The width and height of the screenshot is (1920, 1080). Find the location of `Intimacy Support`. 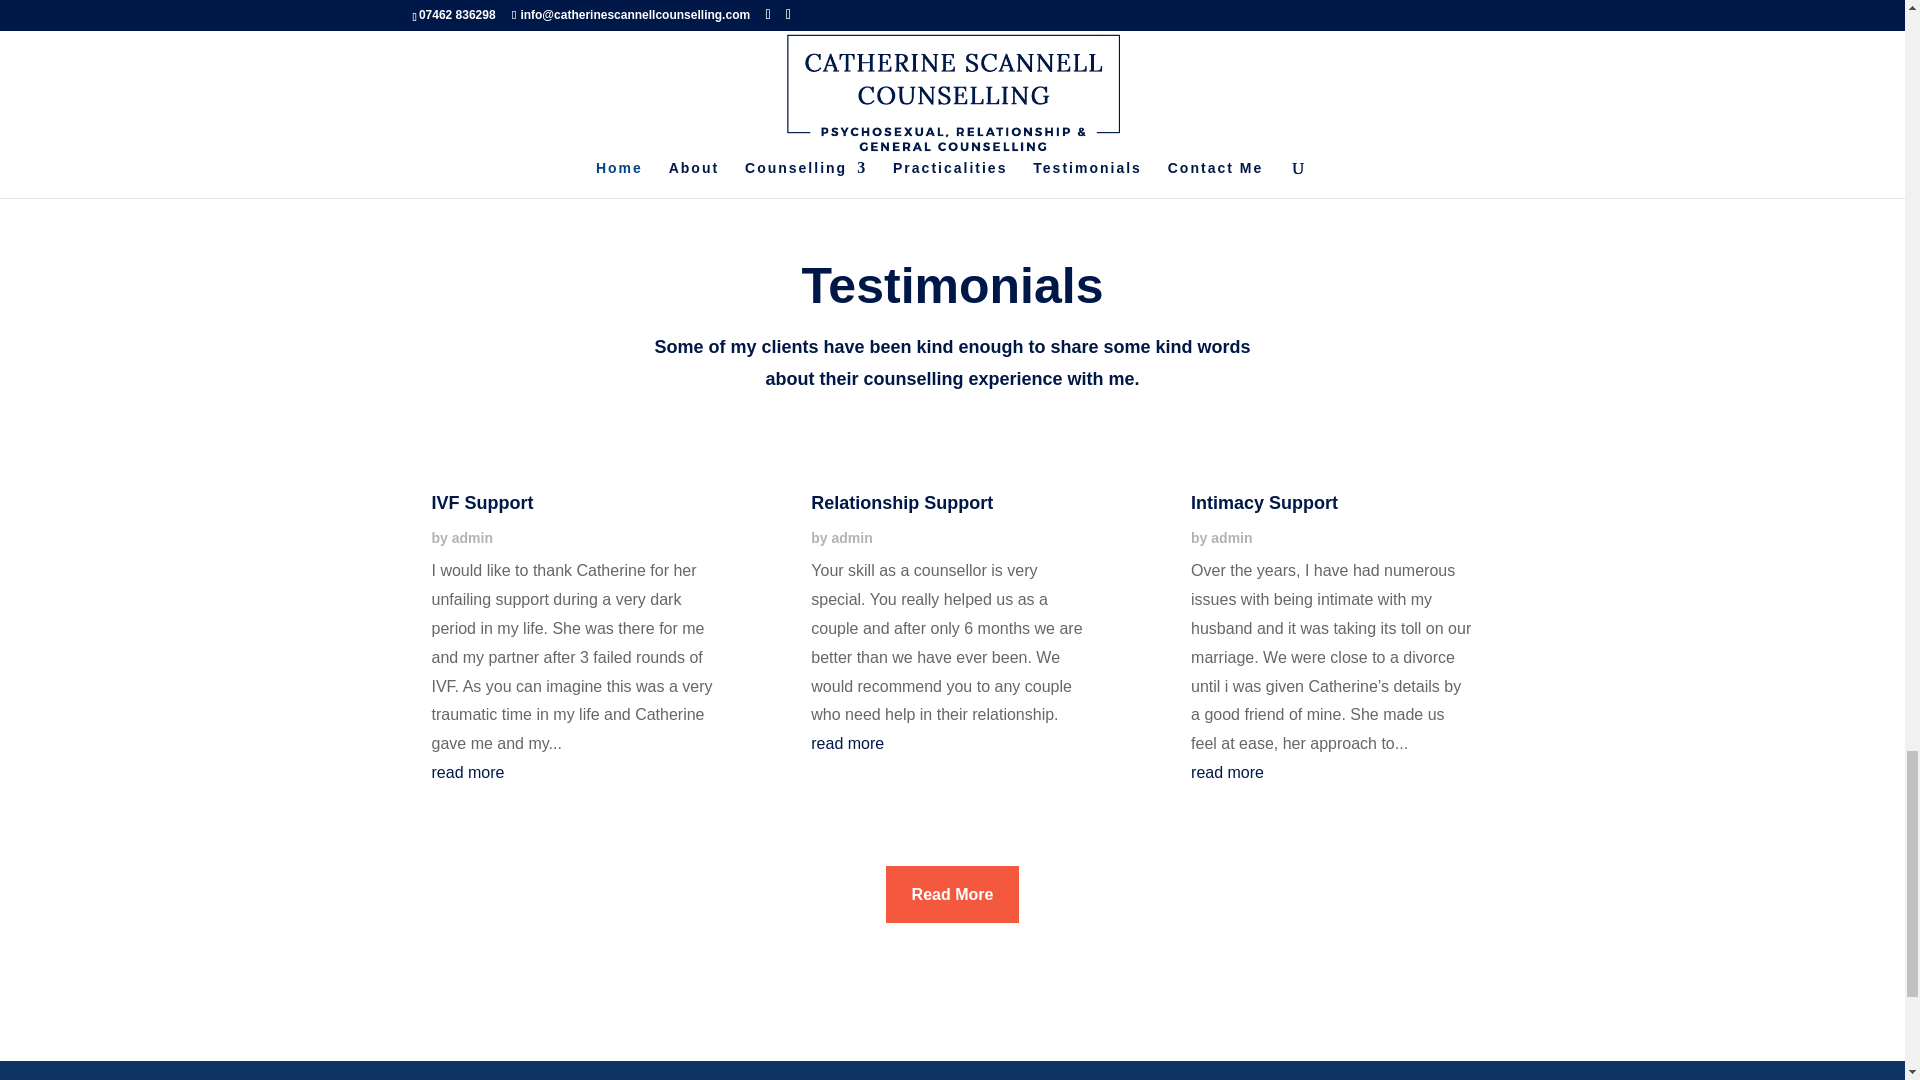

Intimacy Support is located at coordinates (1264, 502).